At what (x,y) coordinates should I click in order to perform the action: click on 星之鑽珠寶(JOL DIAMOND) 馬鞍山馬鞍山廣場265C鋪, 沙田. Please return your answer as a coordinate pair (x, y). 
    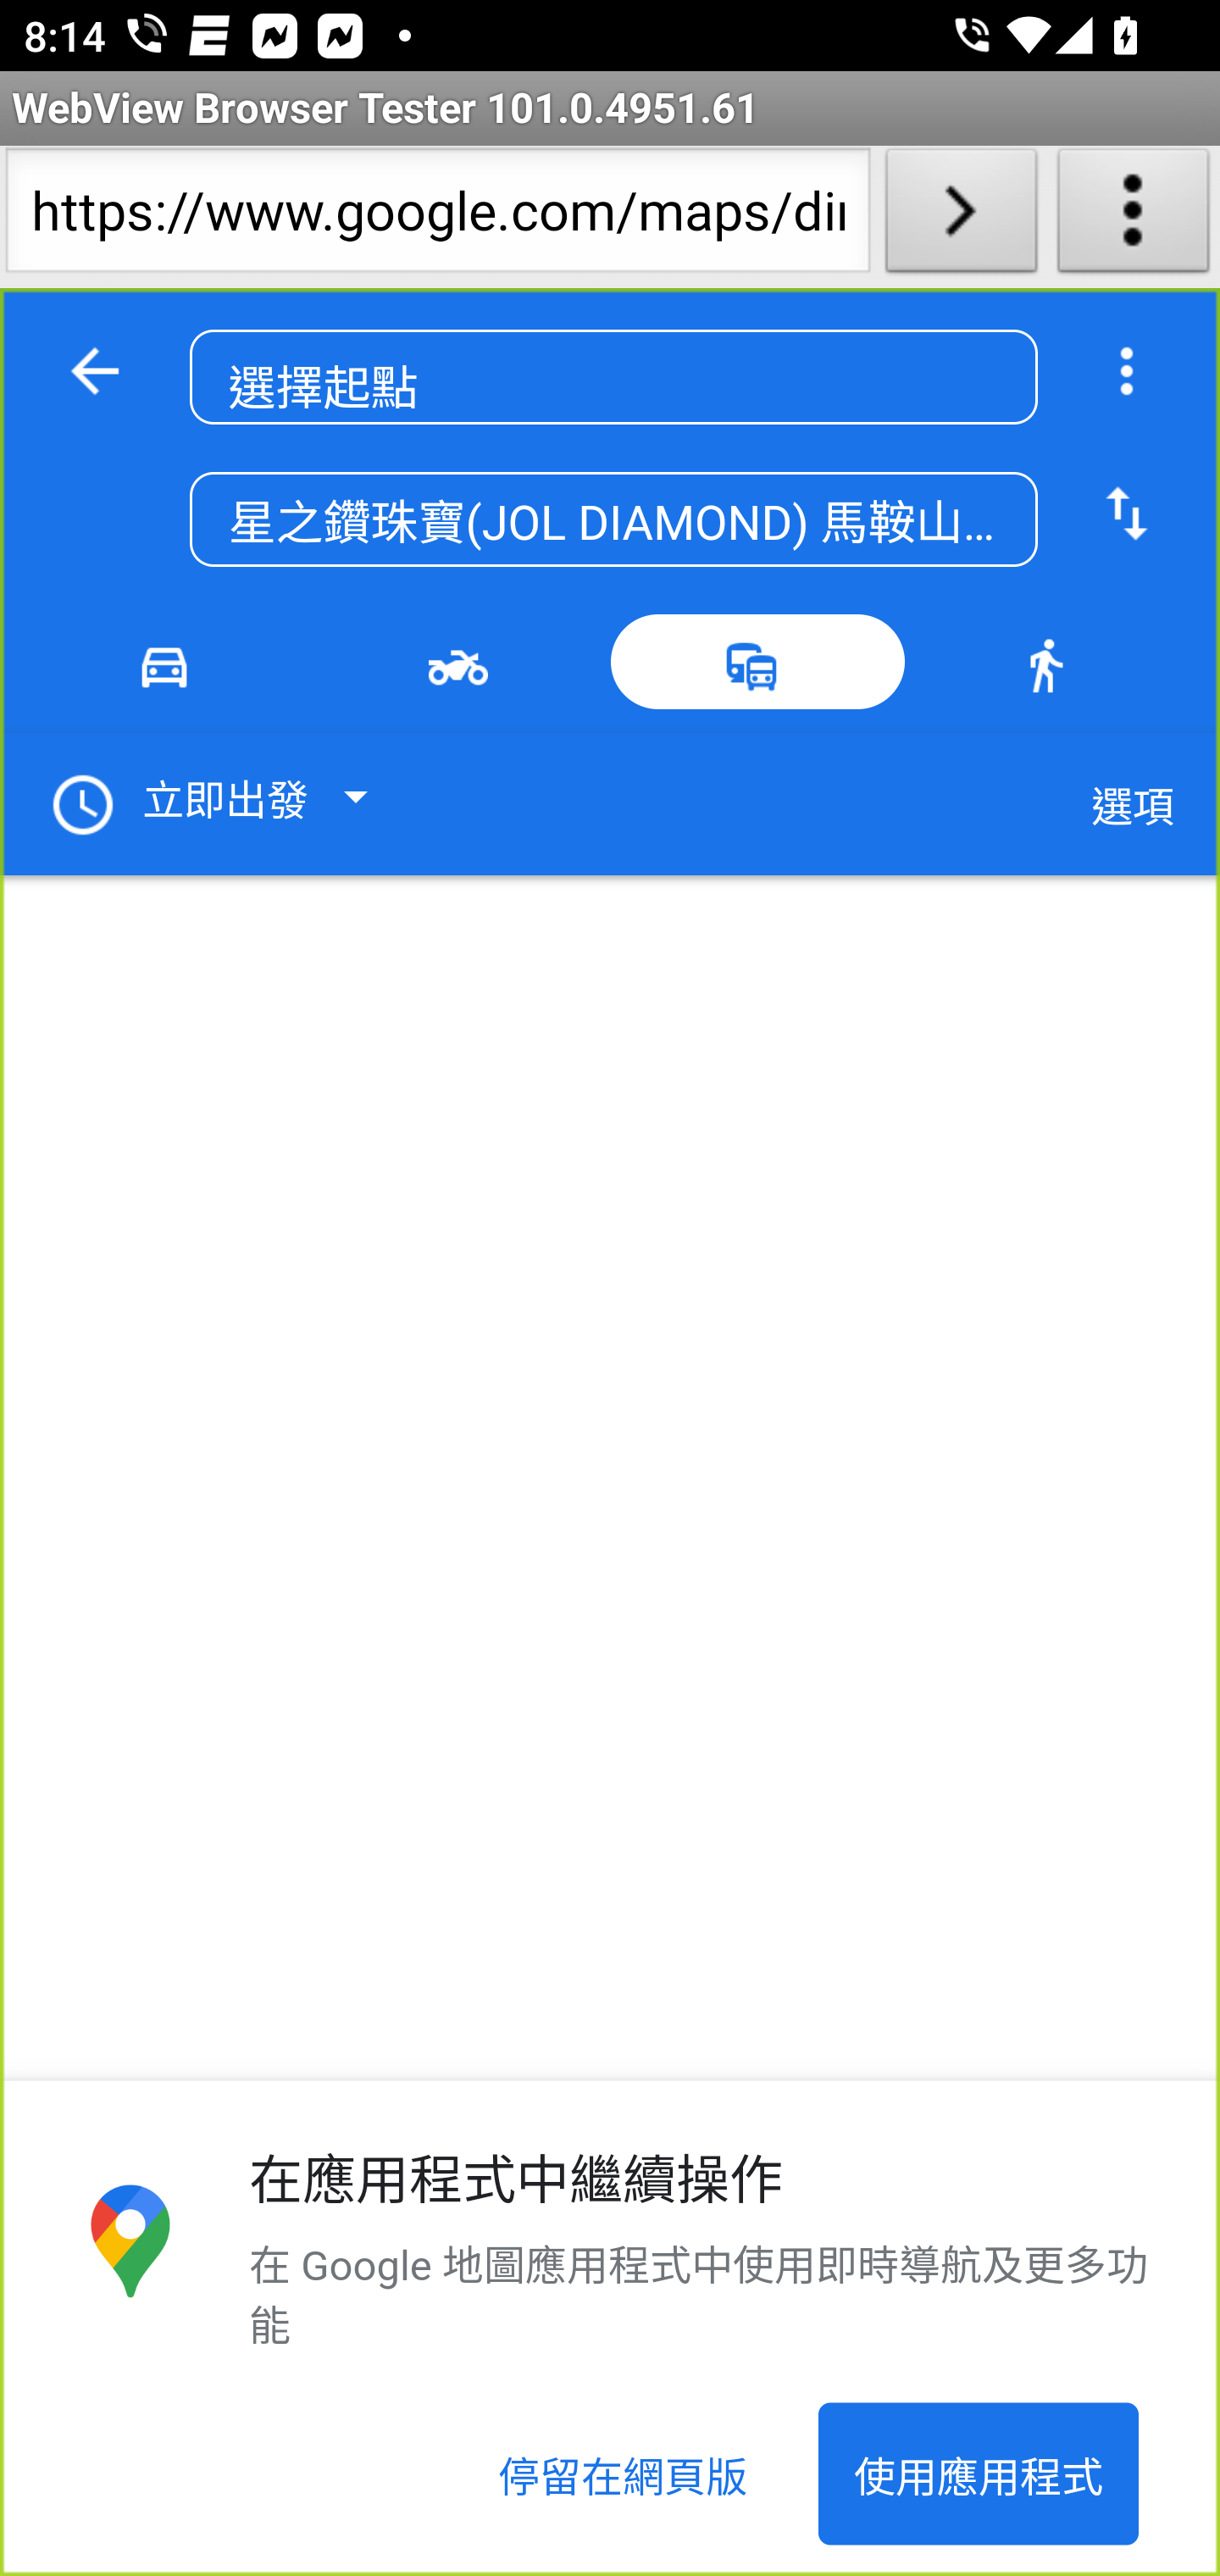
    Looking at the image, I should click on (613, 520).